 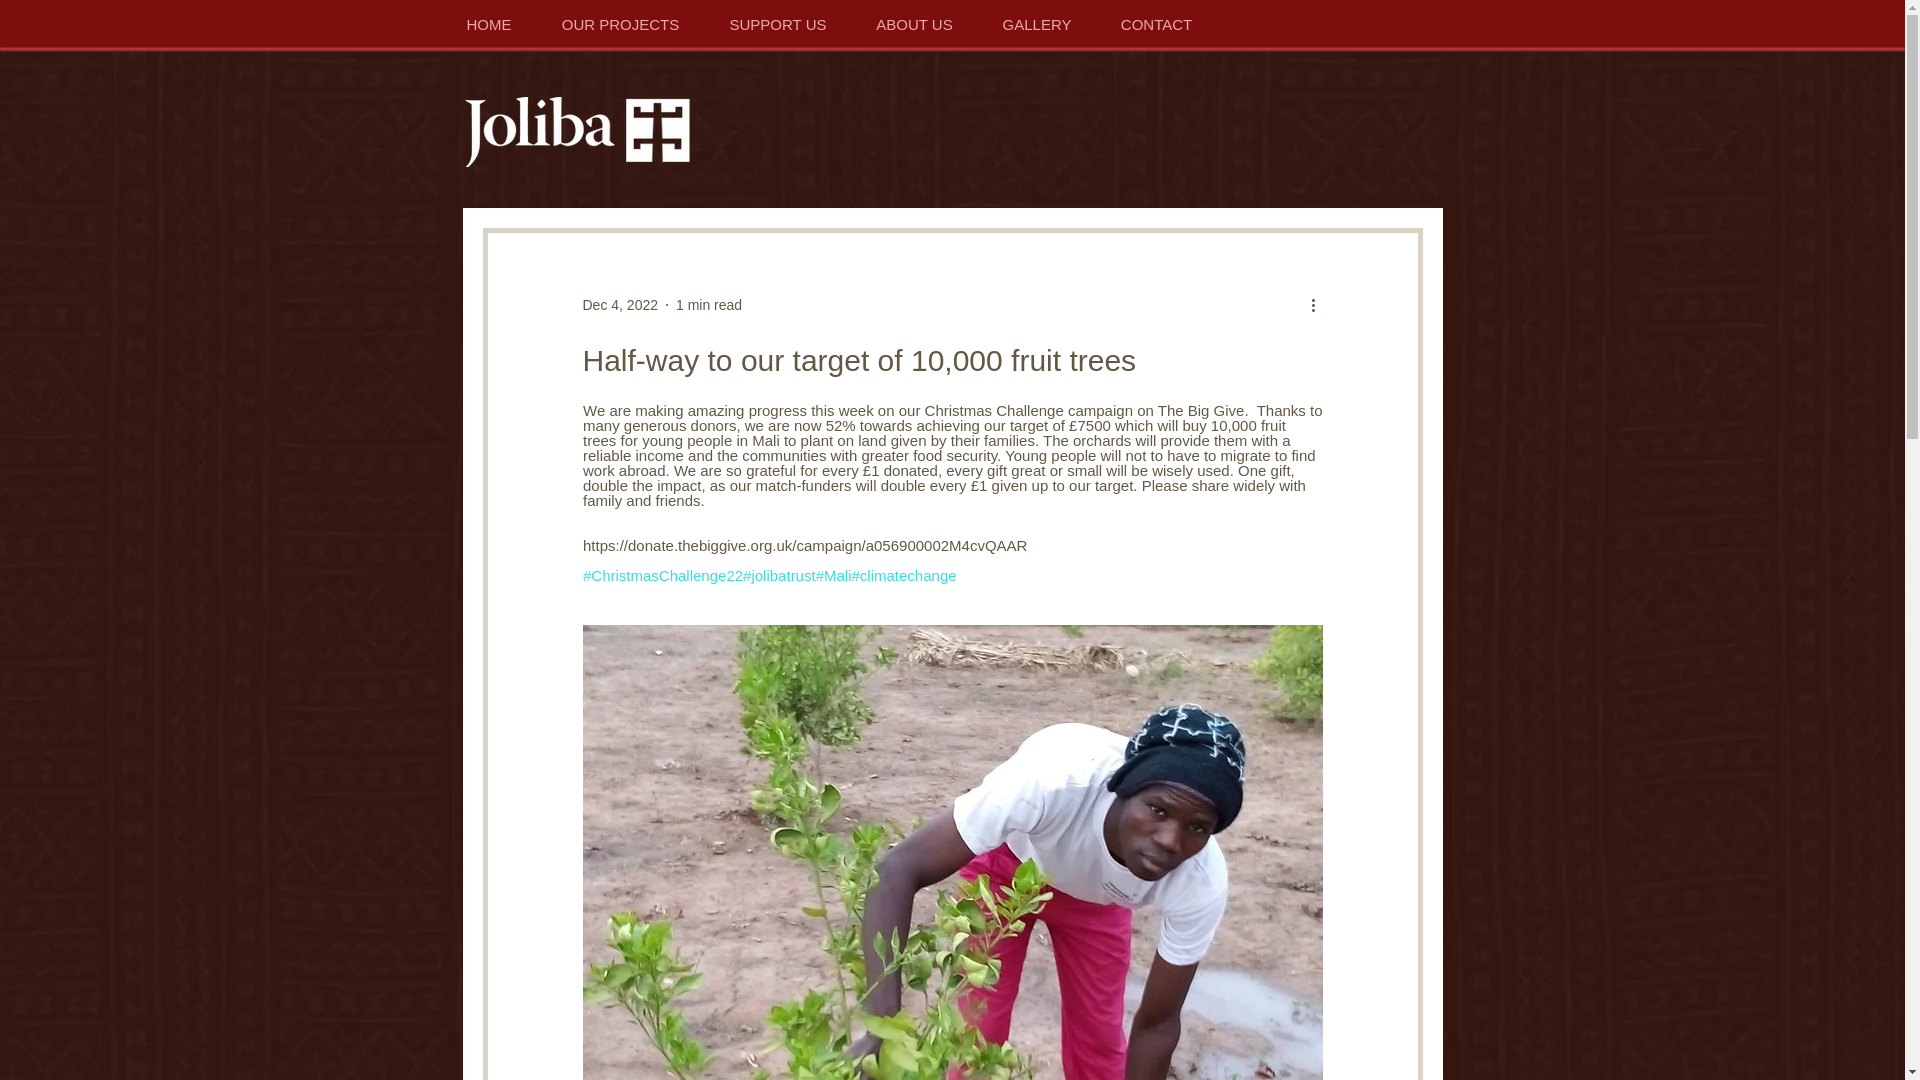 What do you see at coordinates (708, 304) in the screenshot?
I see `1 min read` at bounding box center [708, 304].